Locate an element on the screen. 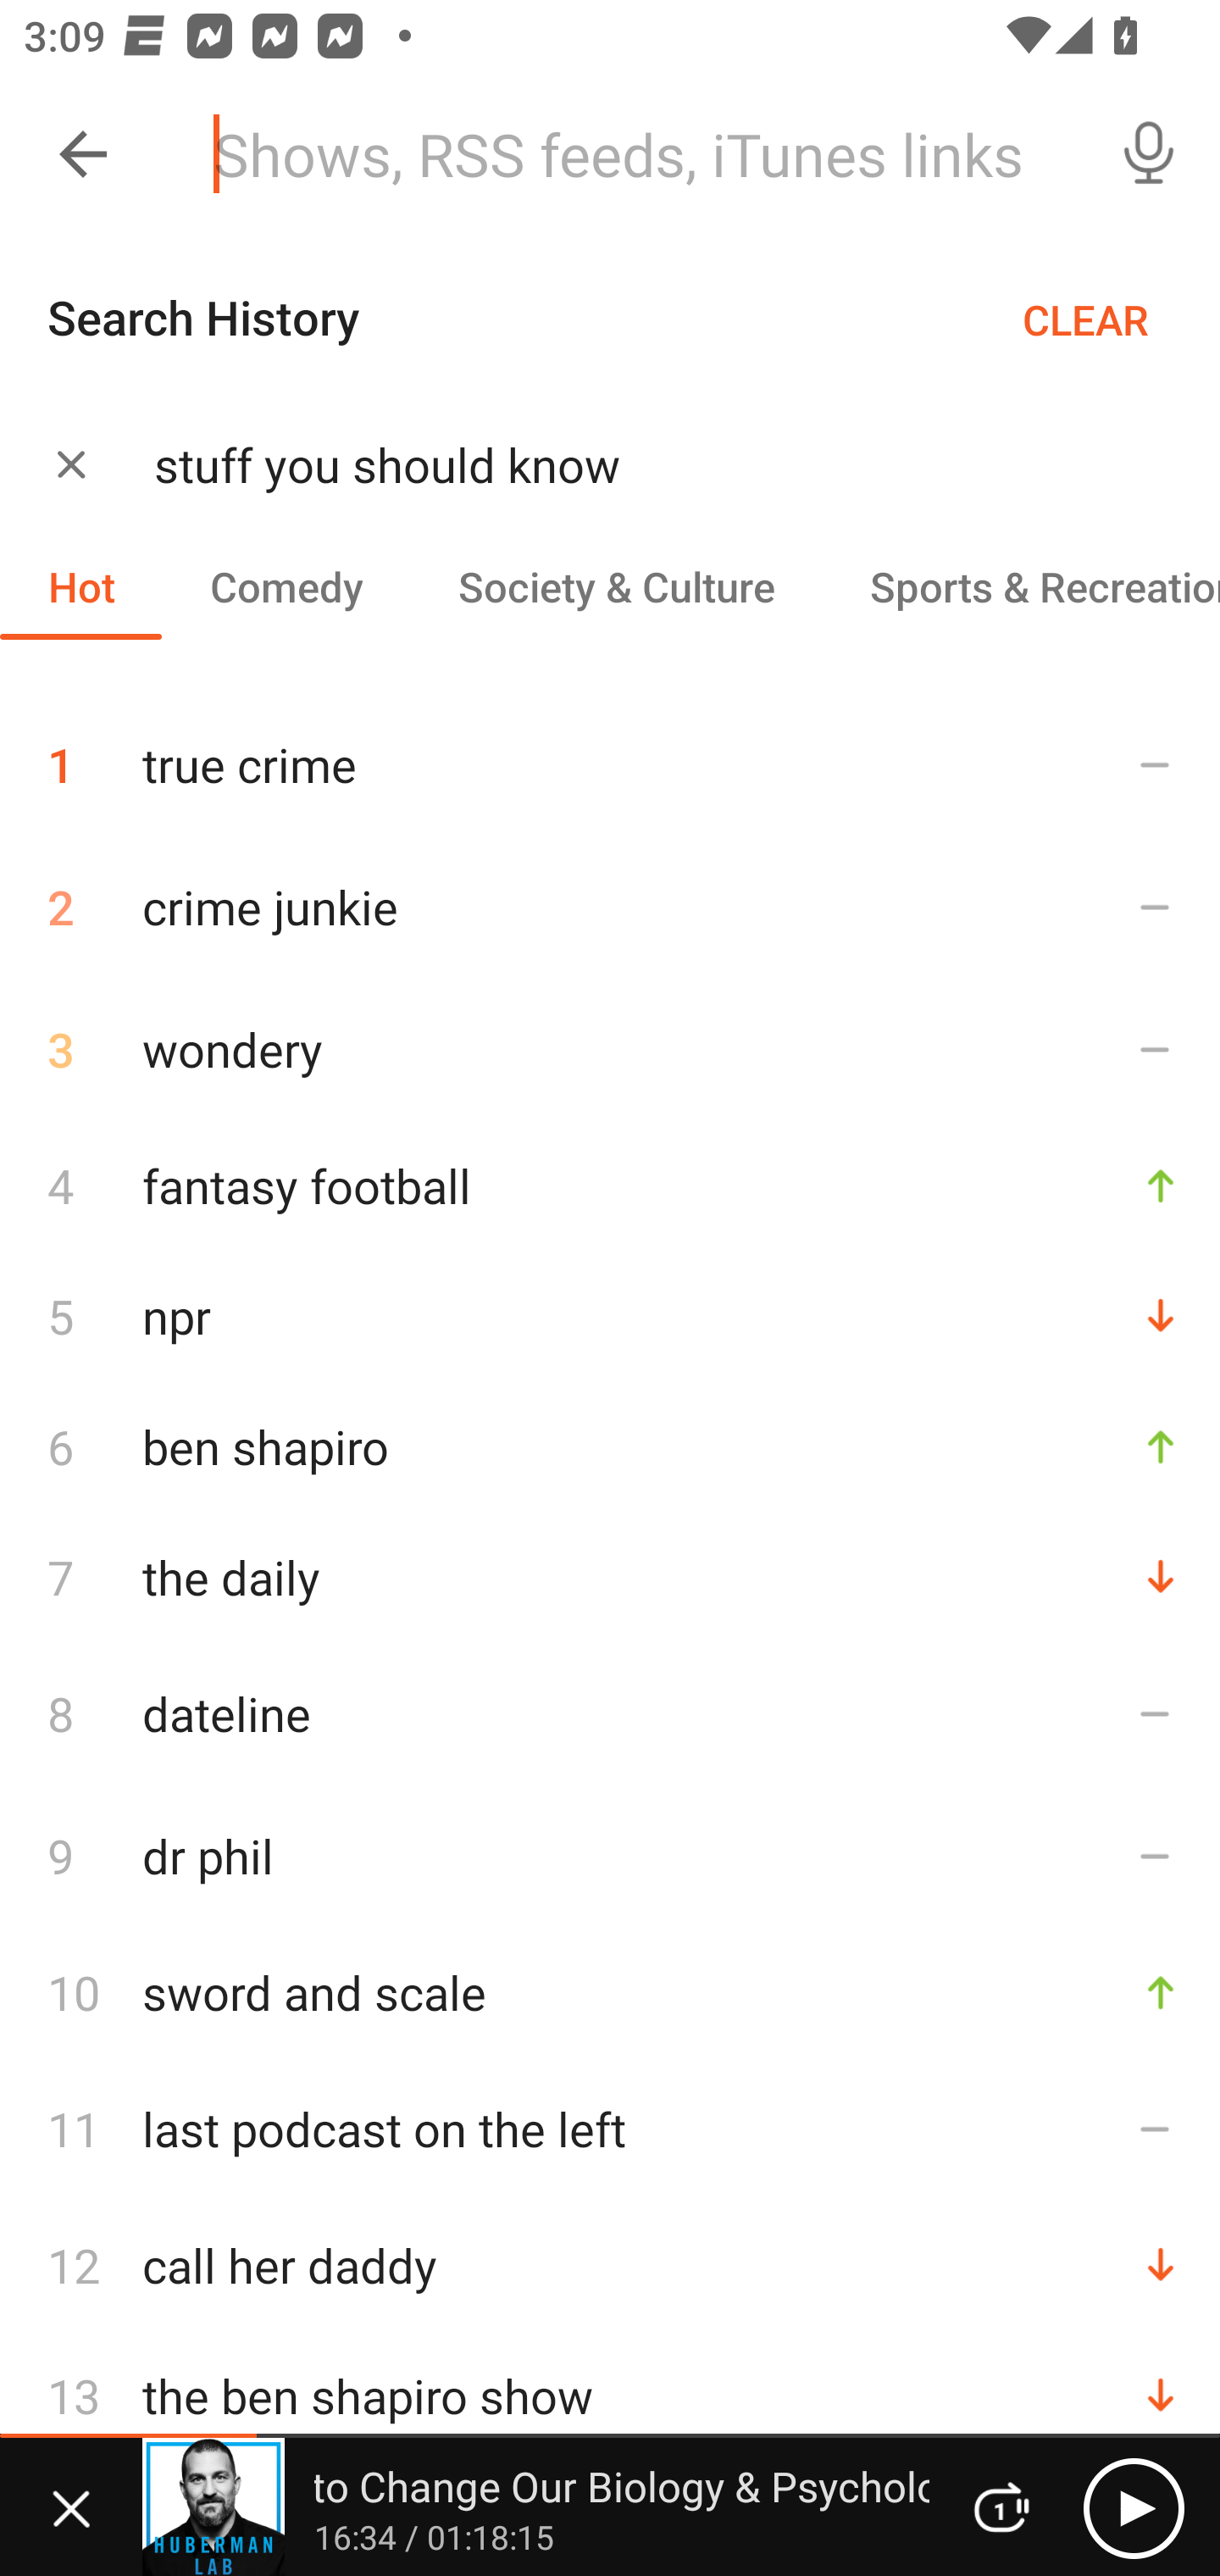  Sports & Recreation is located at coordinates (1021, 586).